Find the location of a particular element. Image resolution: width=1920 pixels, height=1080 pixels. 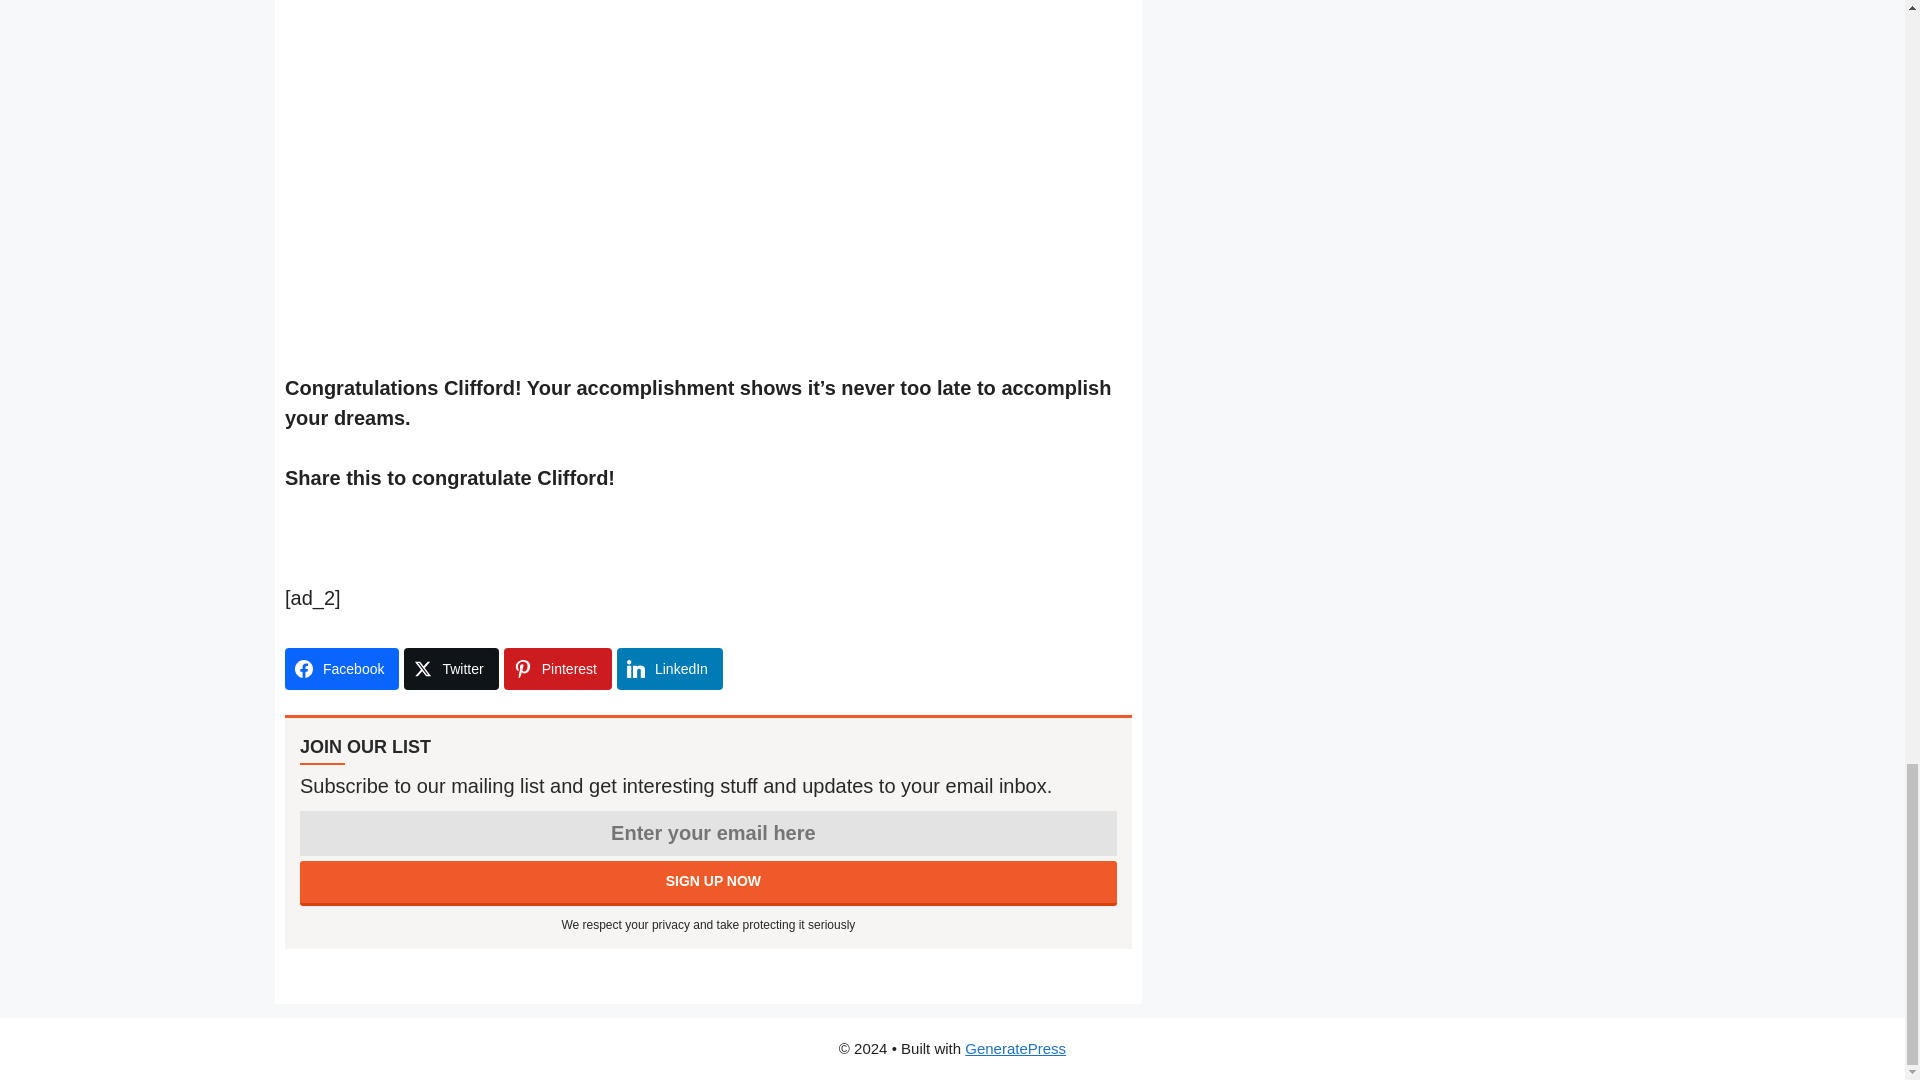

Sign Up Now is located at coordinates (708, 883).